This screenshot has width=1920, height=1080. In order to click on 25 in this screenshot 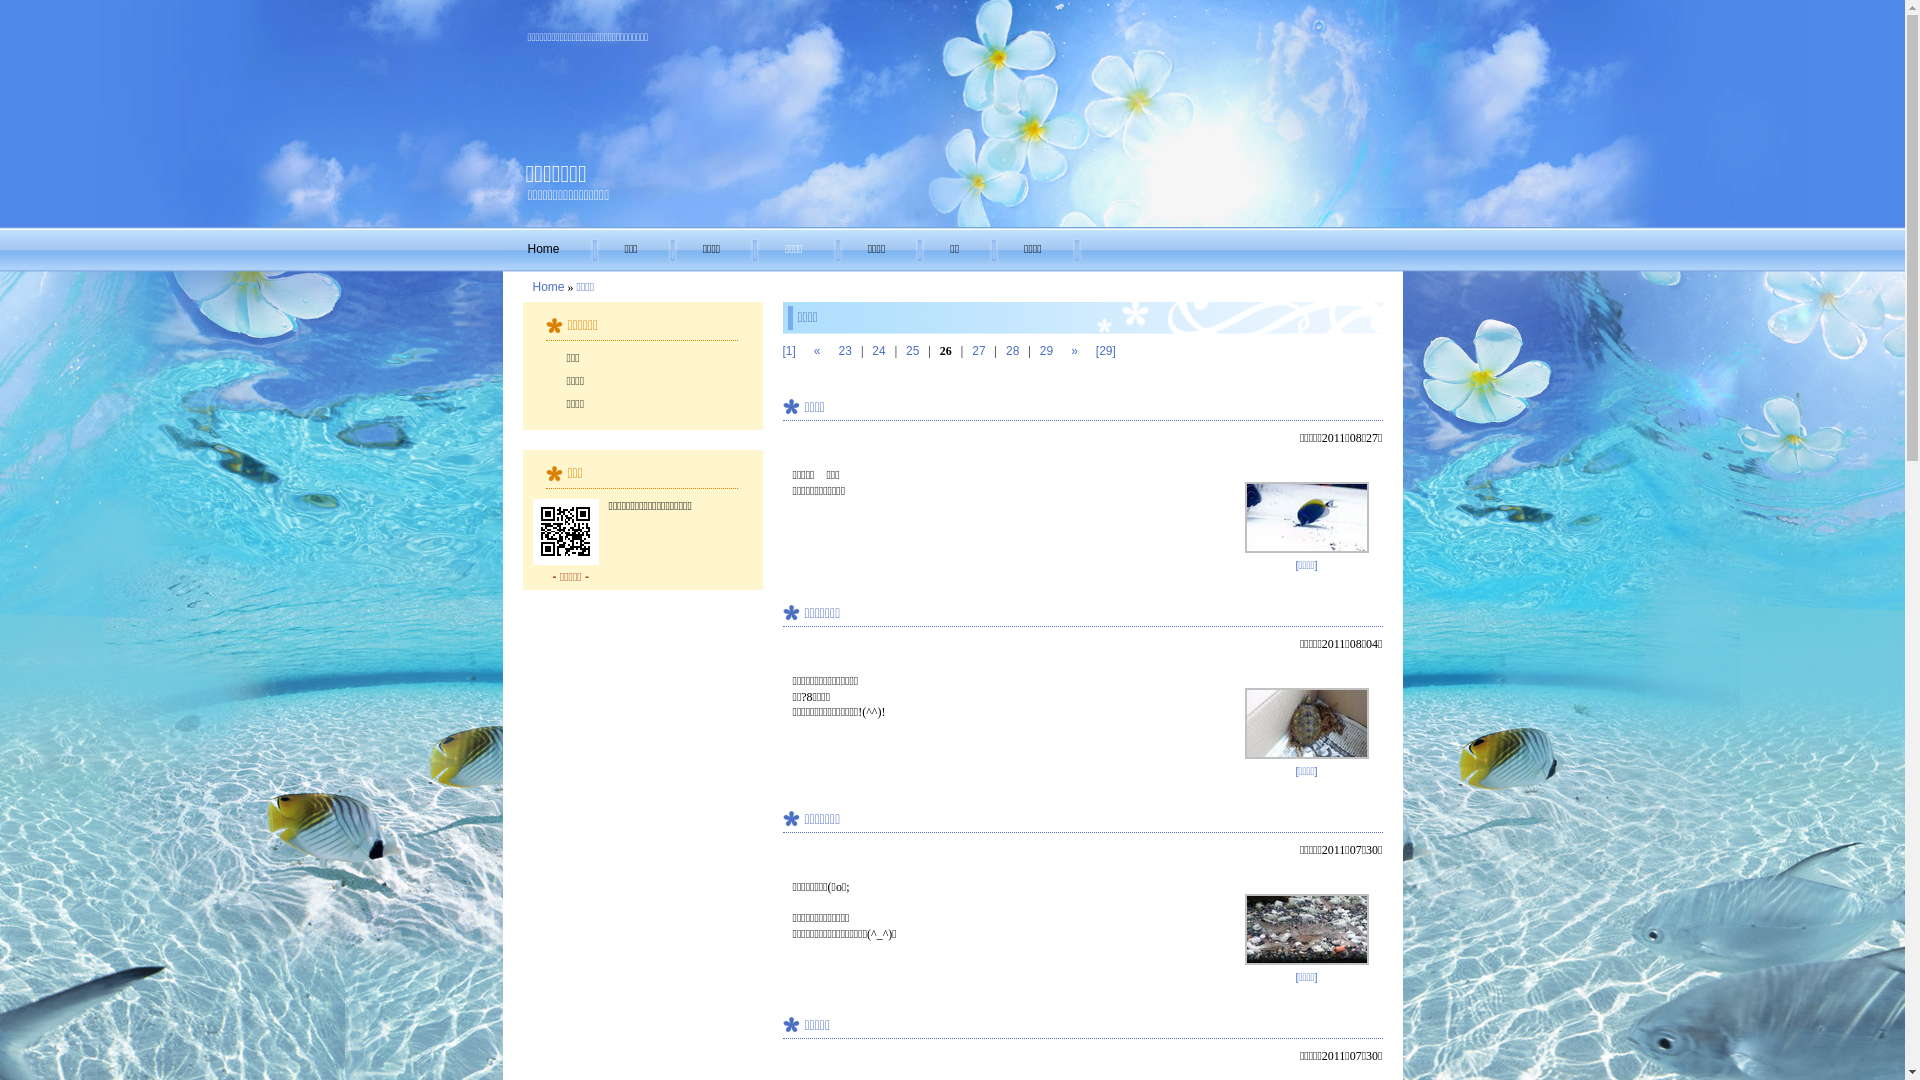, I will do `click(912, 351)`.